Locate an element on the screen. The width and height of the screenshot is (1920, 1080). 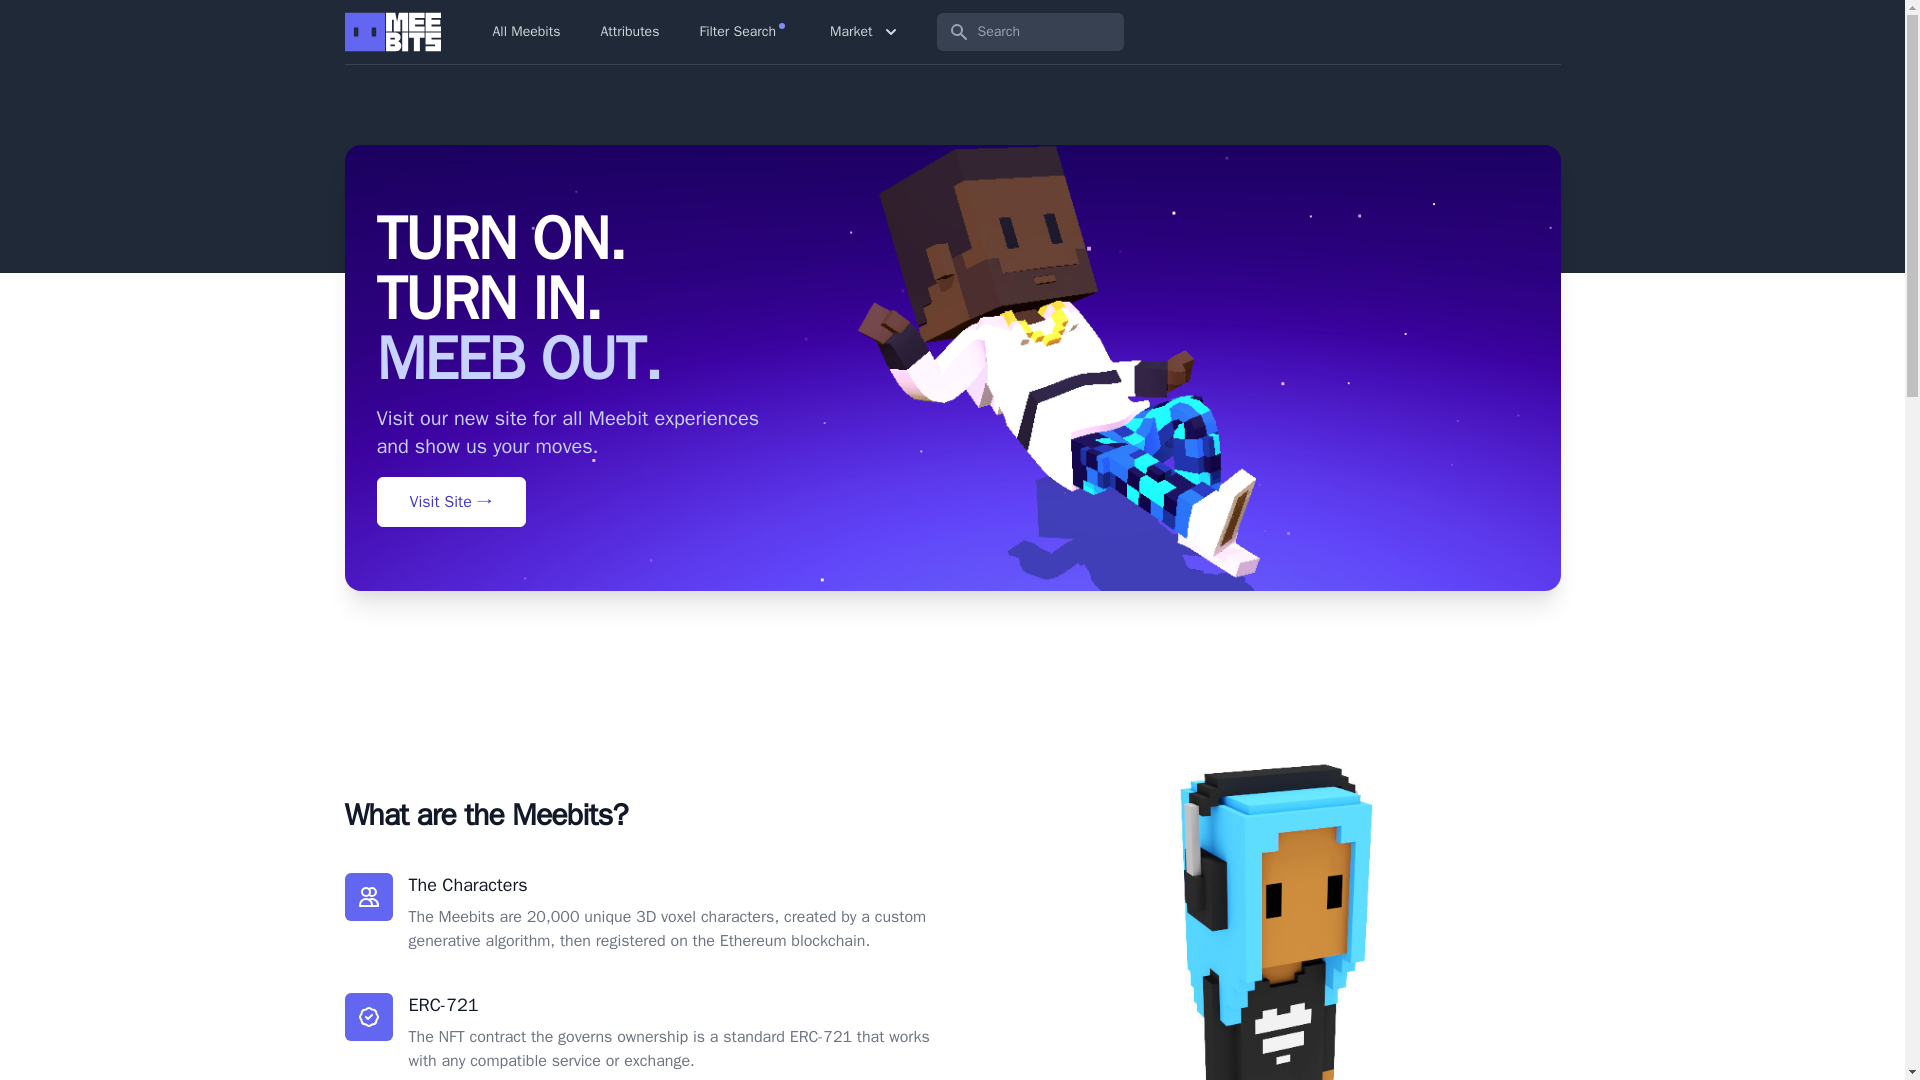
Filter Search is located at coordinates (742, 32).